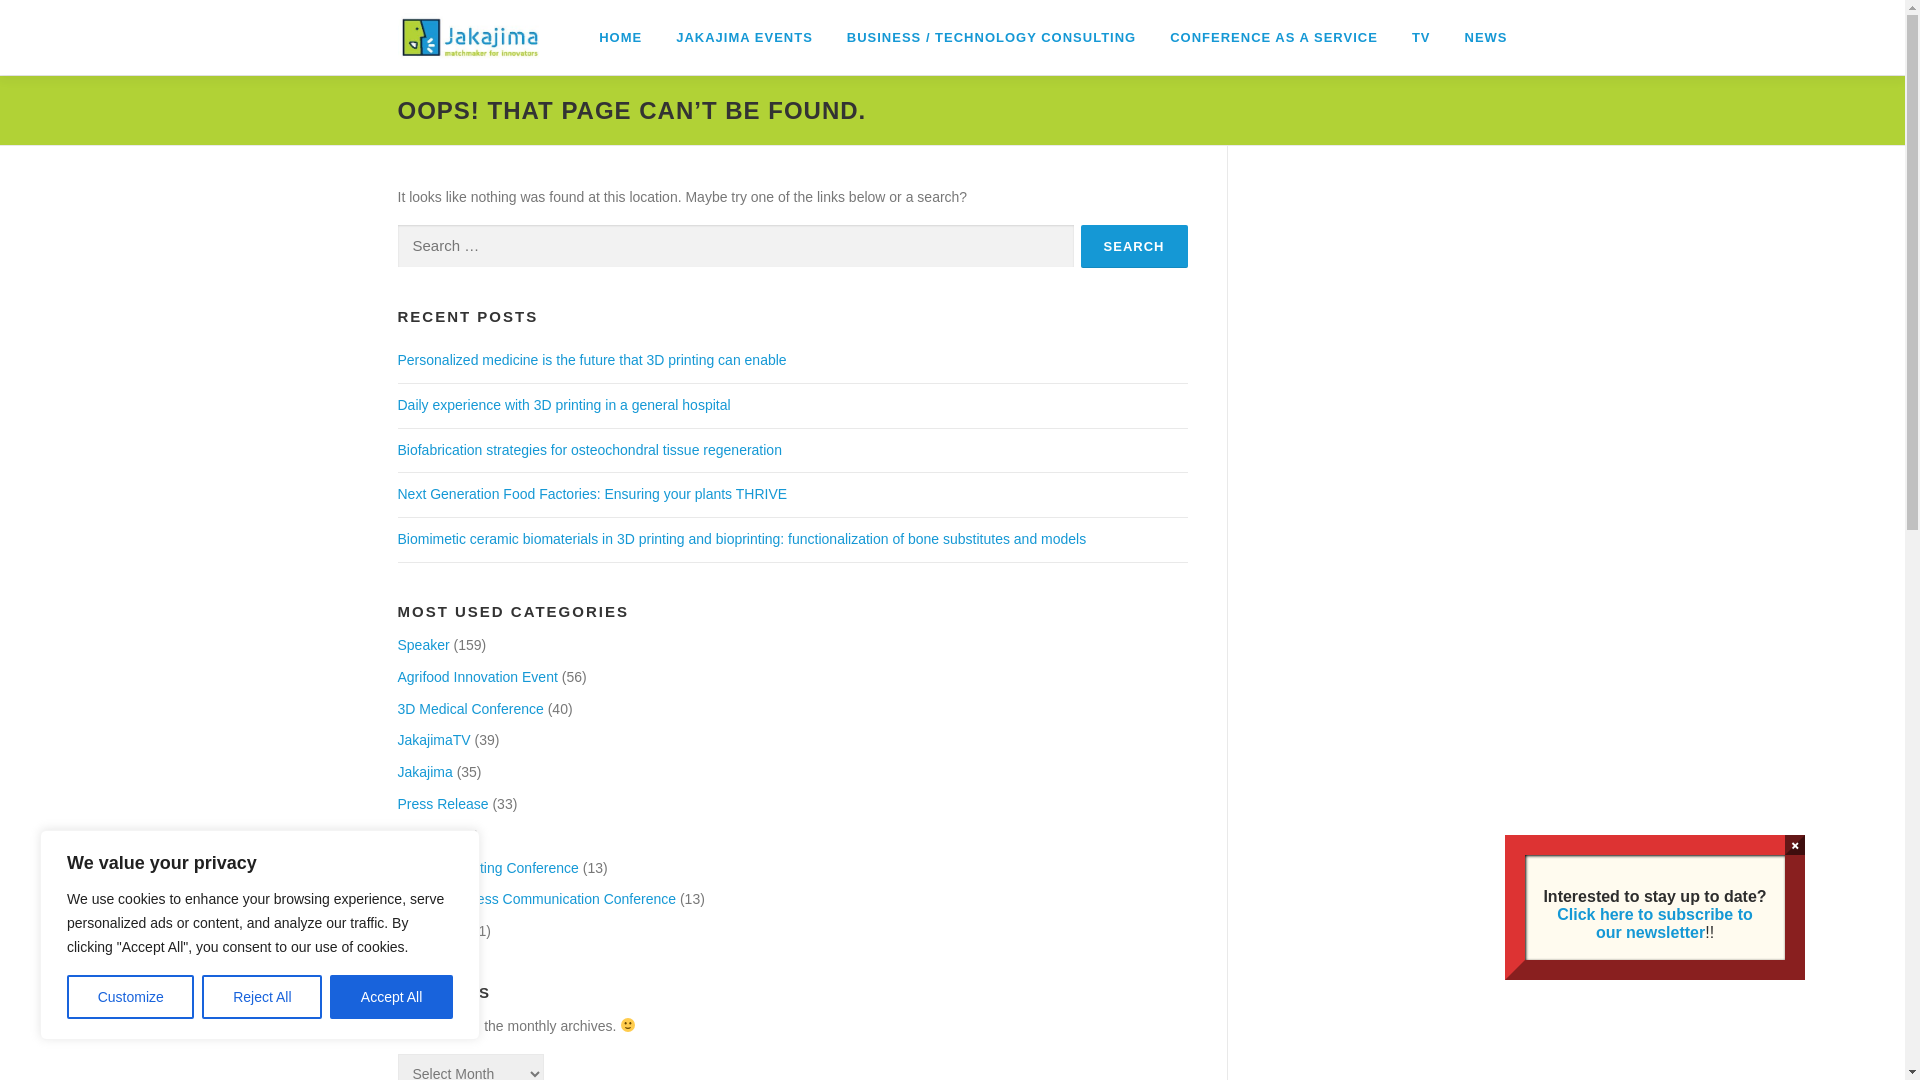 This screenshot has height=1080, width=1920. What do you see at coordinates (1655, 924) in the screenshot?
I see `Click here to subscribe to our newsletter` at bounding box center [1655, 924].